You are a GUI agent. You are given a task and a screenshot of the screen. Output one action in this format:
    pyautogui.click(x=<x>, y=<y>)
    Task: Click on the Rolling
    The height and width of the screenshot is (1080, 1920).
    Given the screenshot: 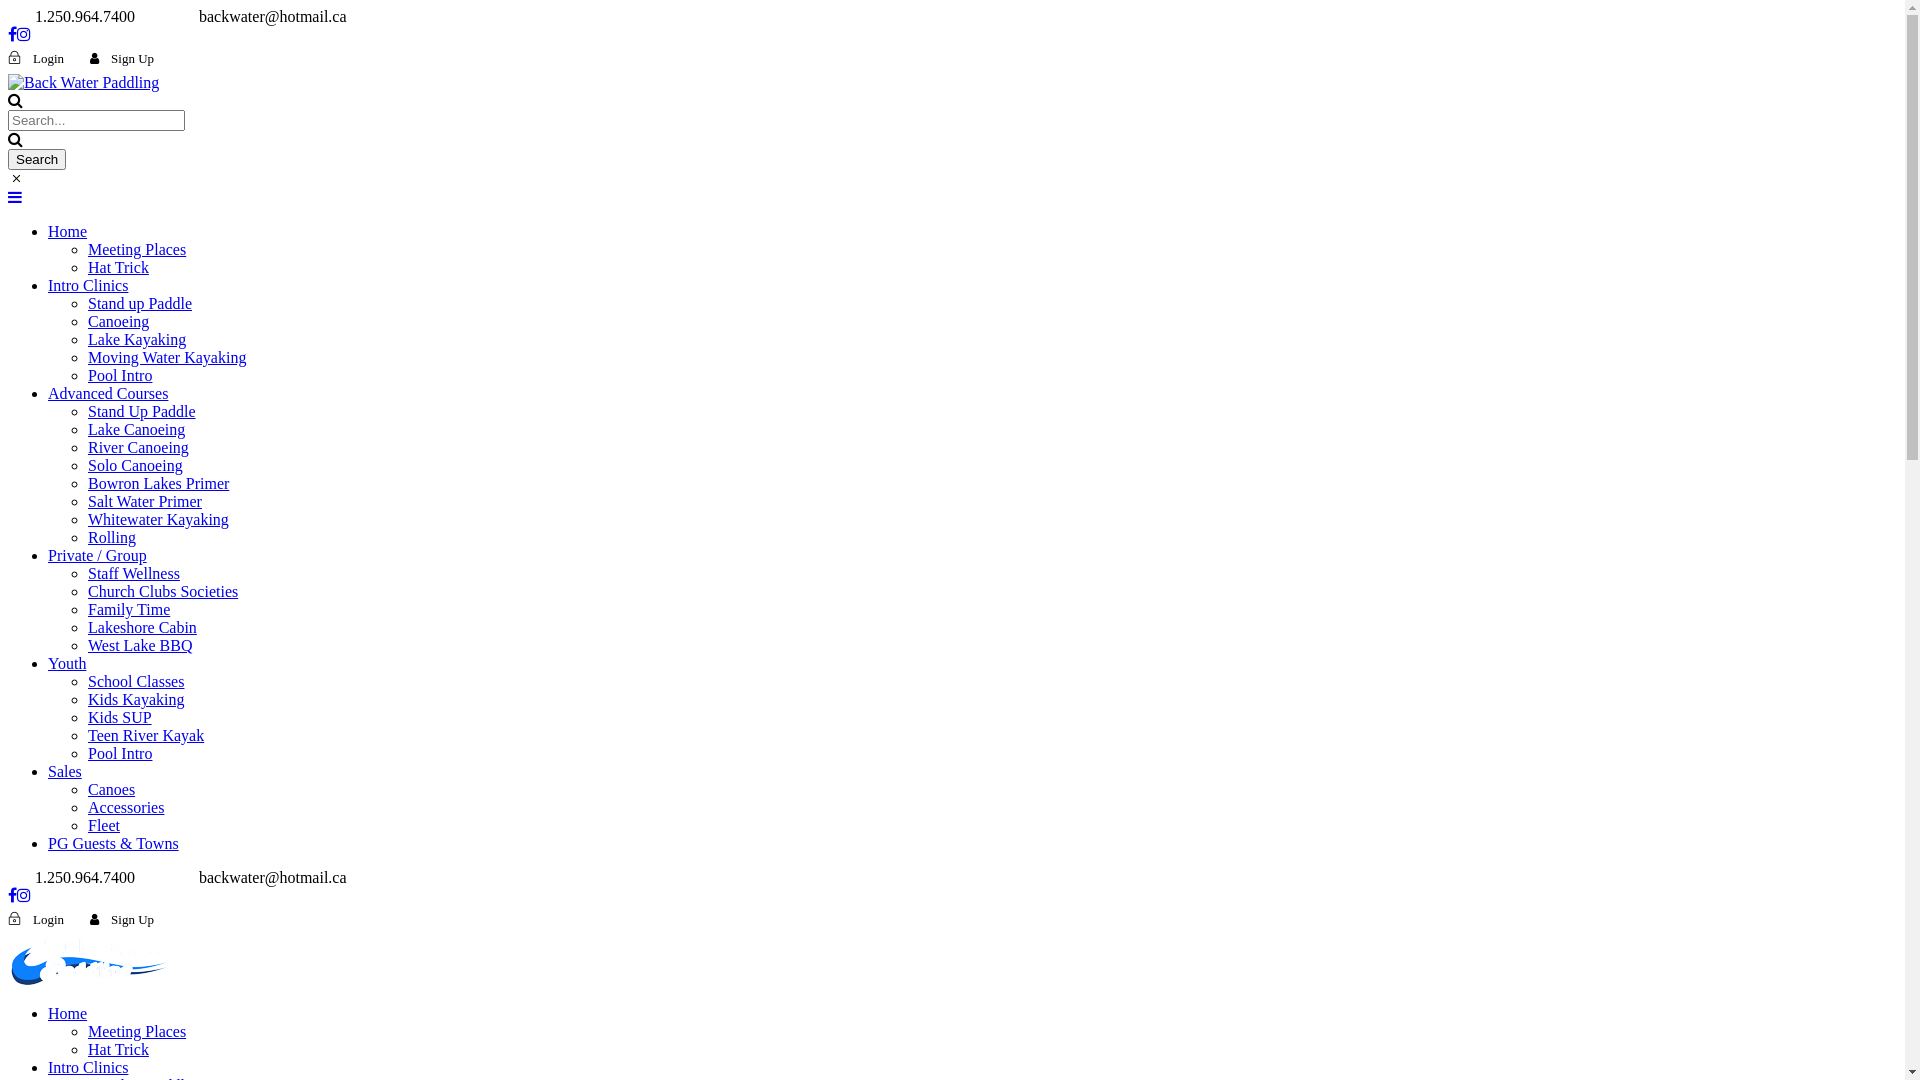 What is the action you would take?
    pyautogui.click(x=112, y=538)
    